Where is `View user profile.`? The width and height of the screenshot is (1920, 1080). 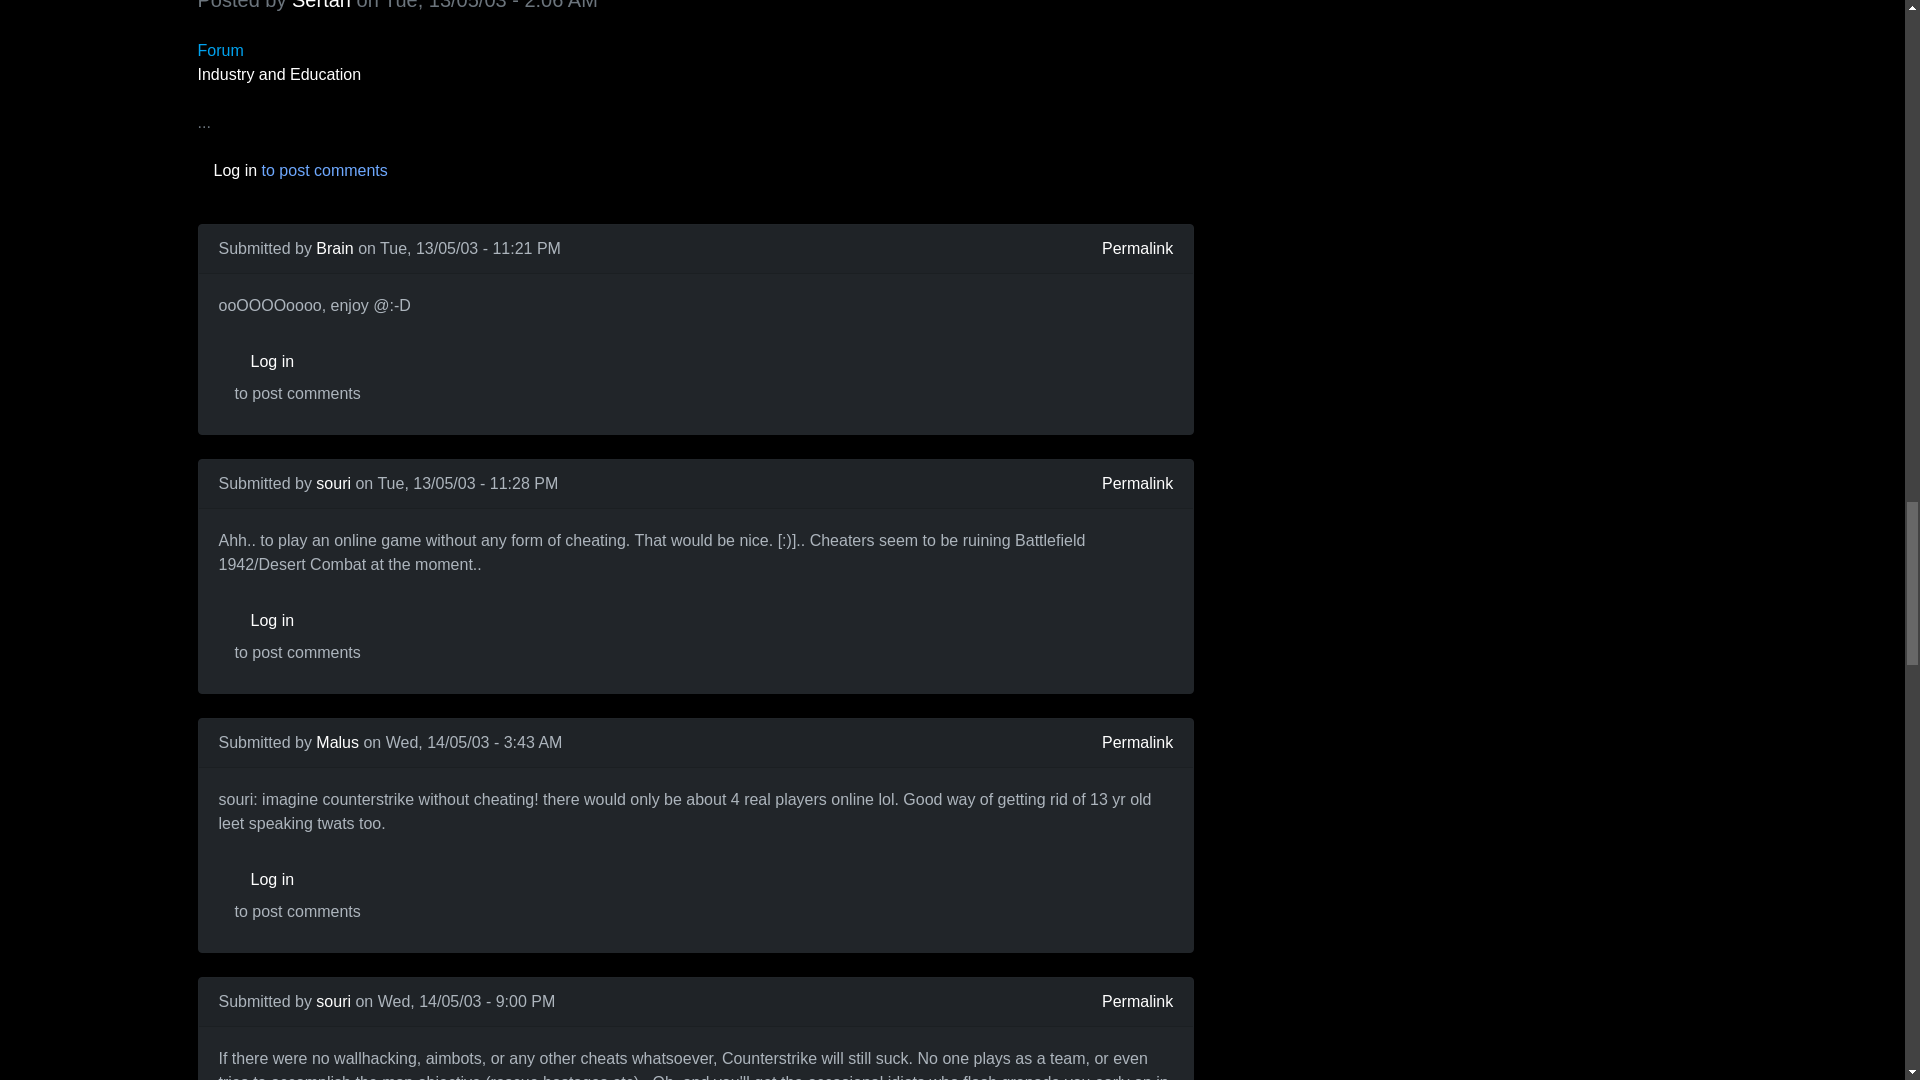 View user profile. is located at coordinates (338, 742).